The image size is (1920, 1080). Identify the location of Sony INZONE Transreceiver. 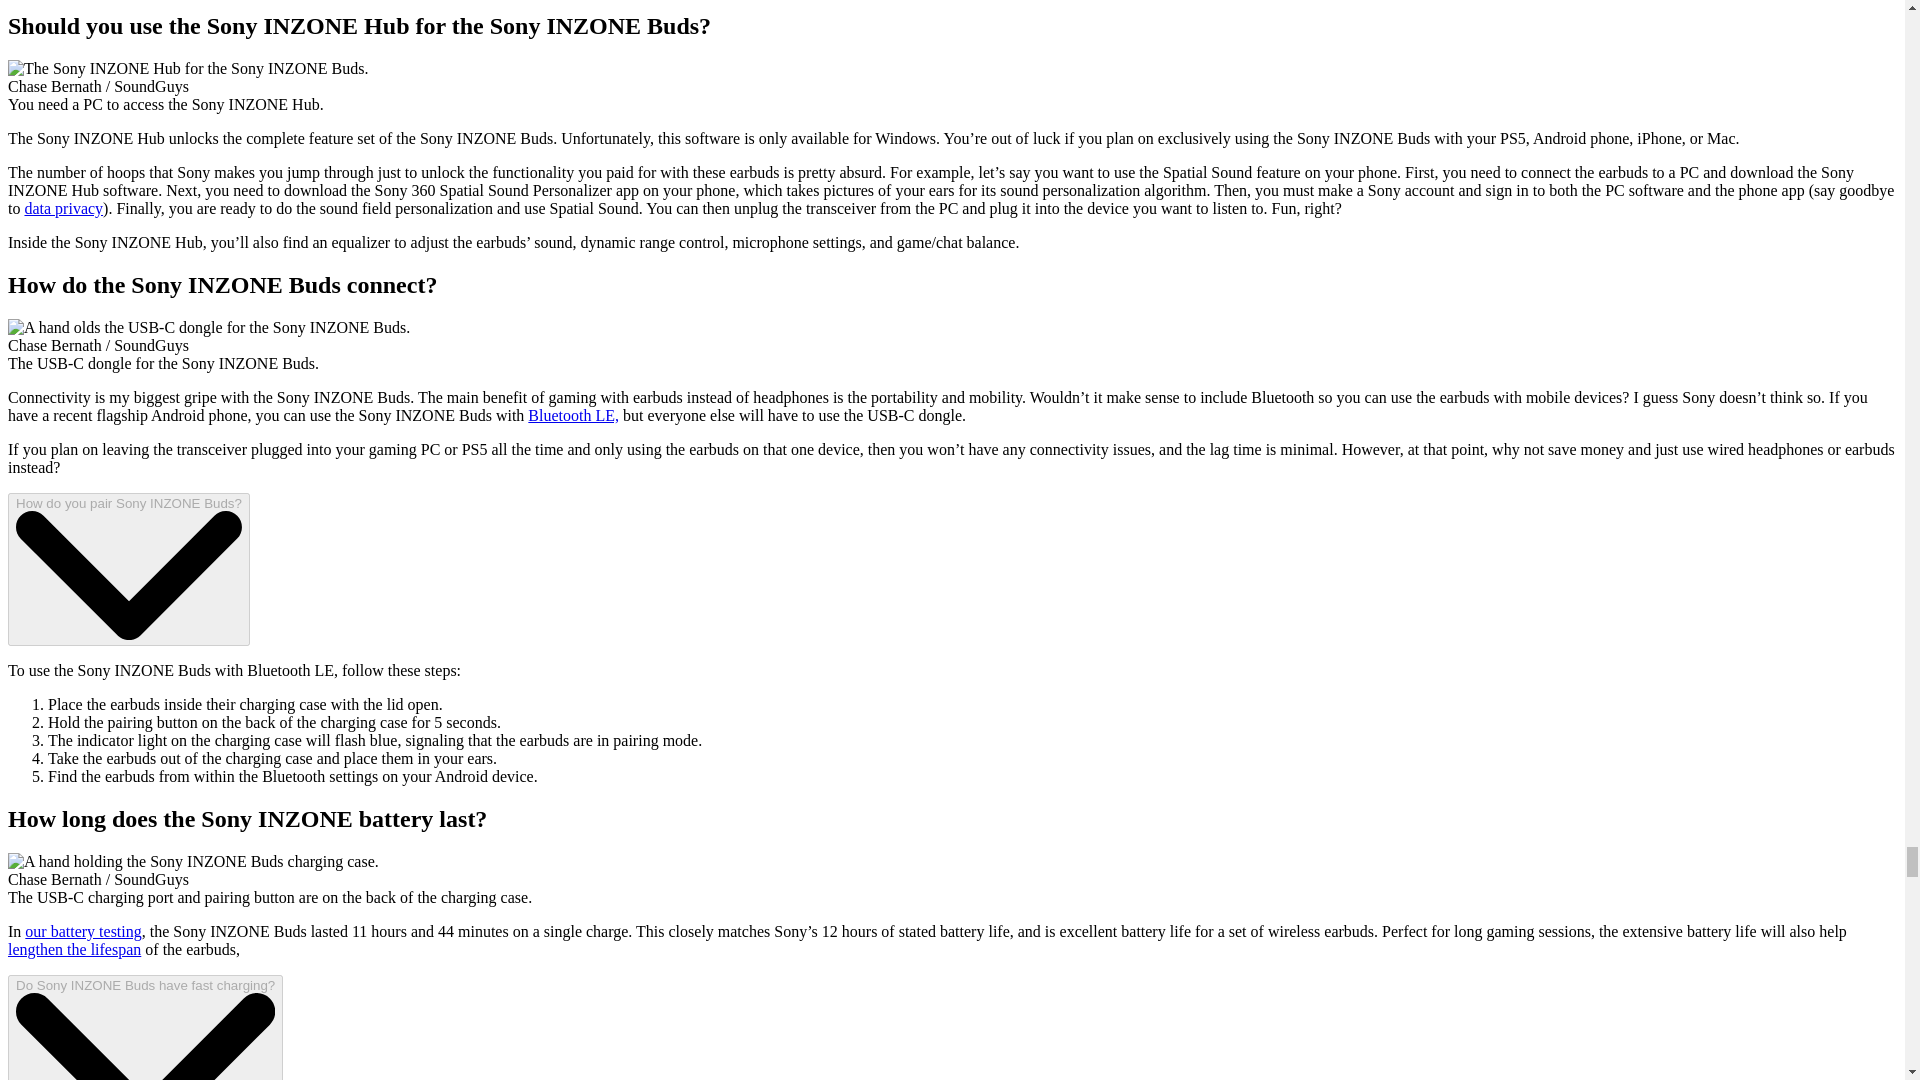
(208, 327).